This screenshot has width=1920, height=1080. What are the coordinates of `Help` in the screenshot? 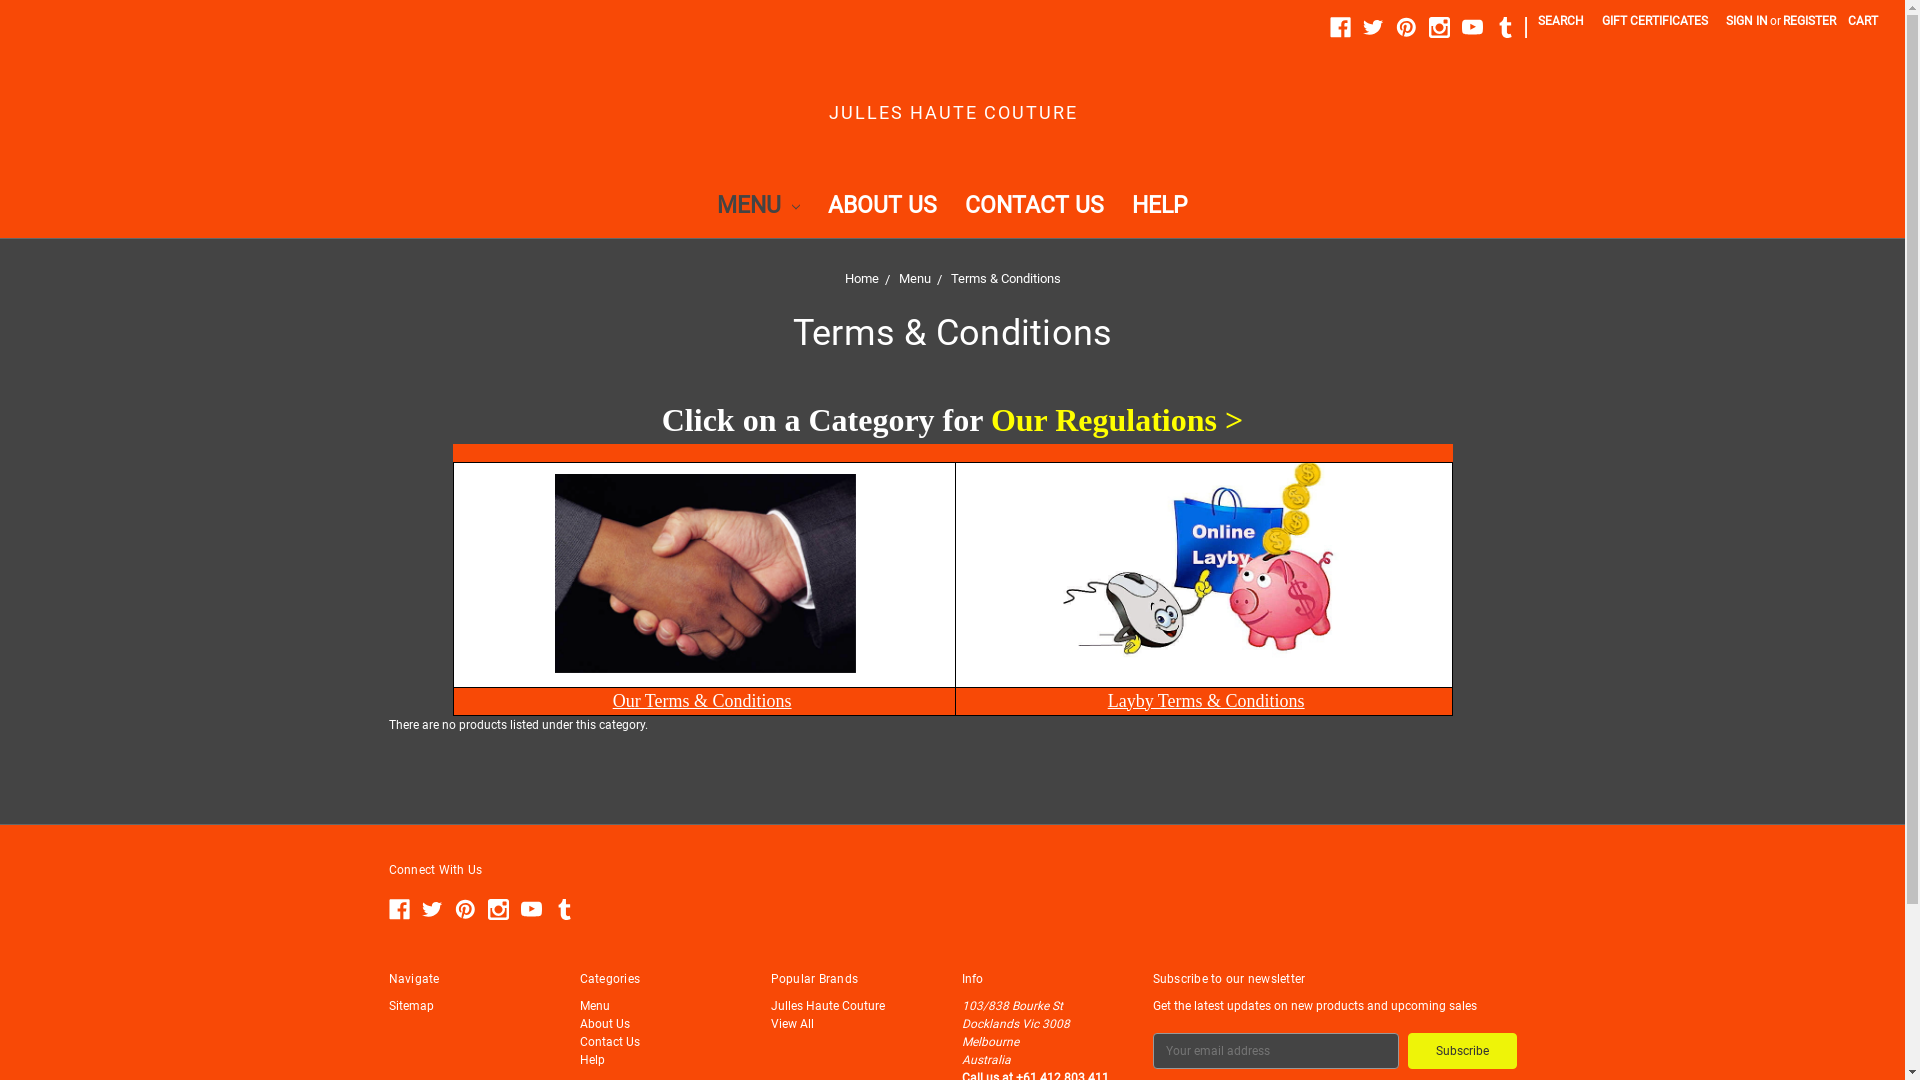 It's located at (592, 1059).